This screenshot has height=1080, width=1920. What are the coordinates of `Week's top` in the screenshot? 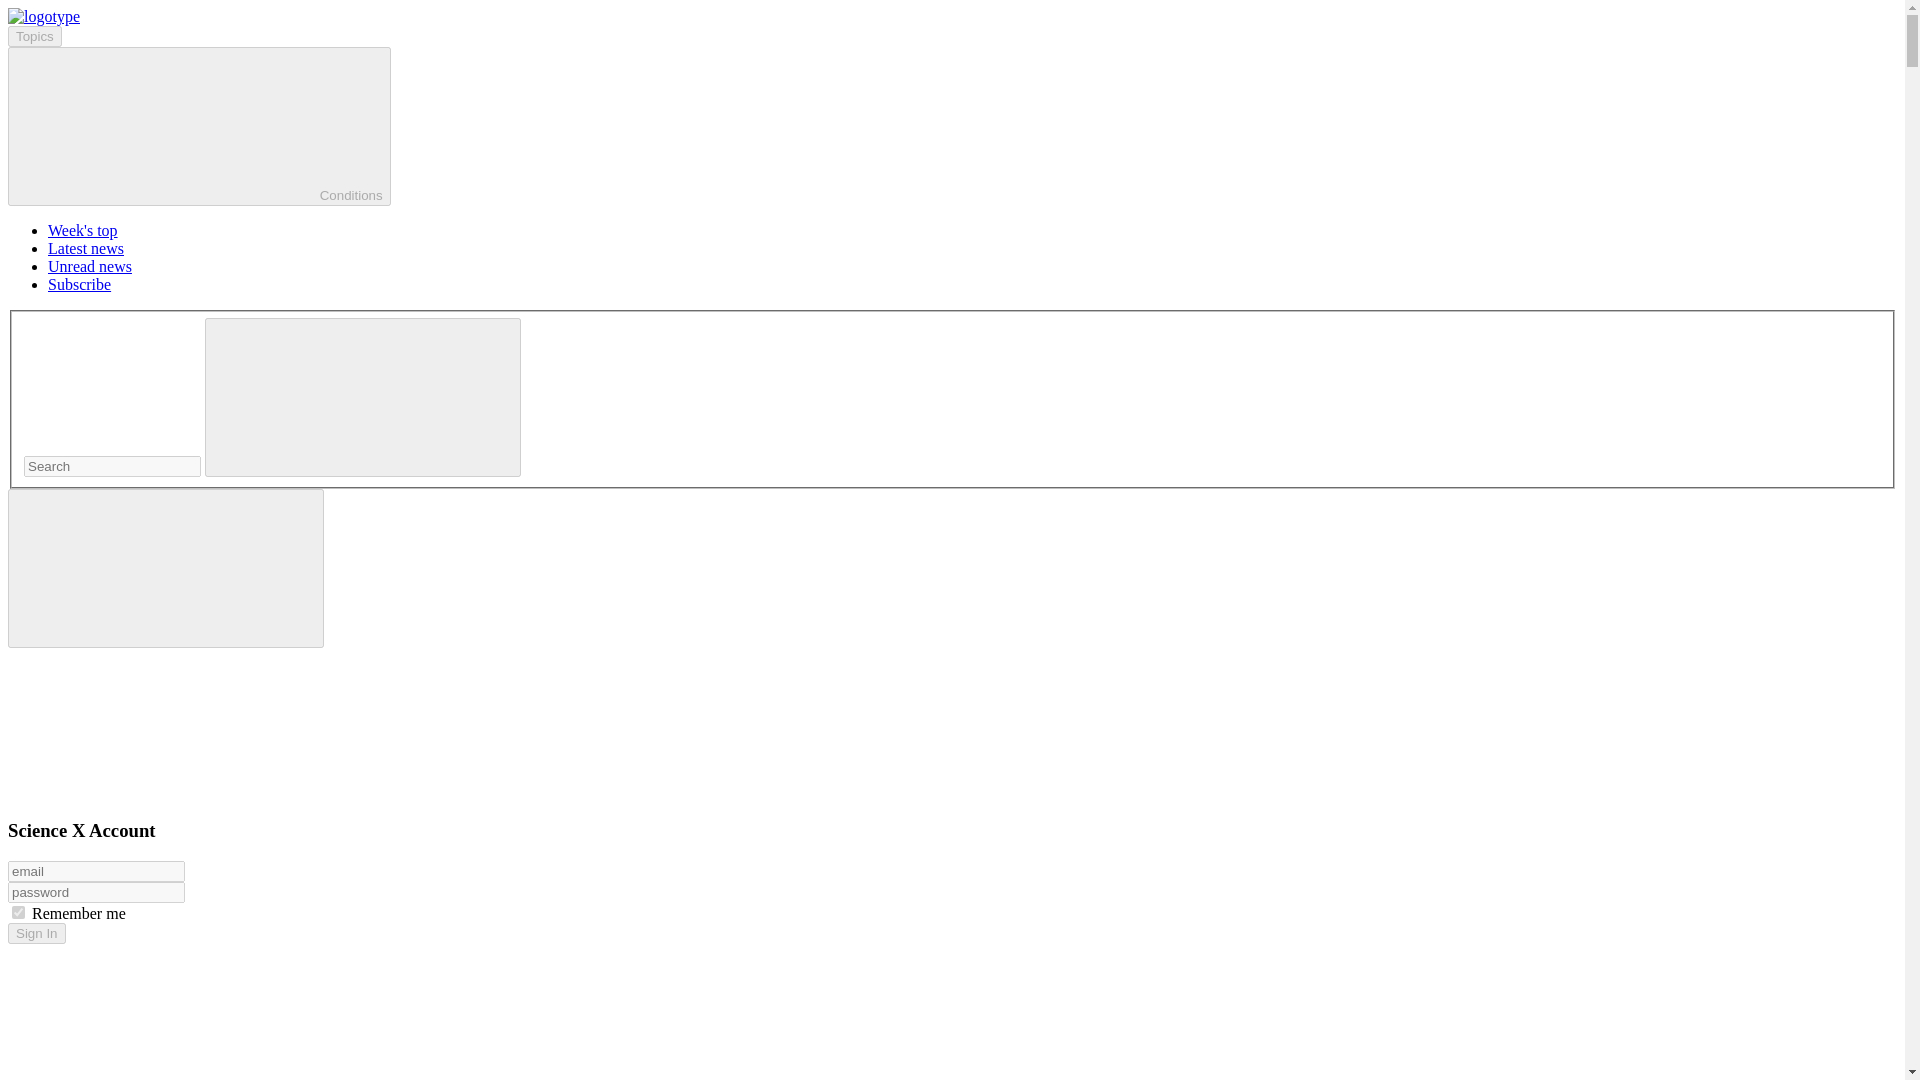 It's located at (82, 230).